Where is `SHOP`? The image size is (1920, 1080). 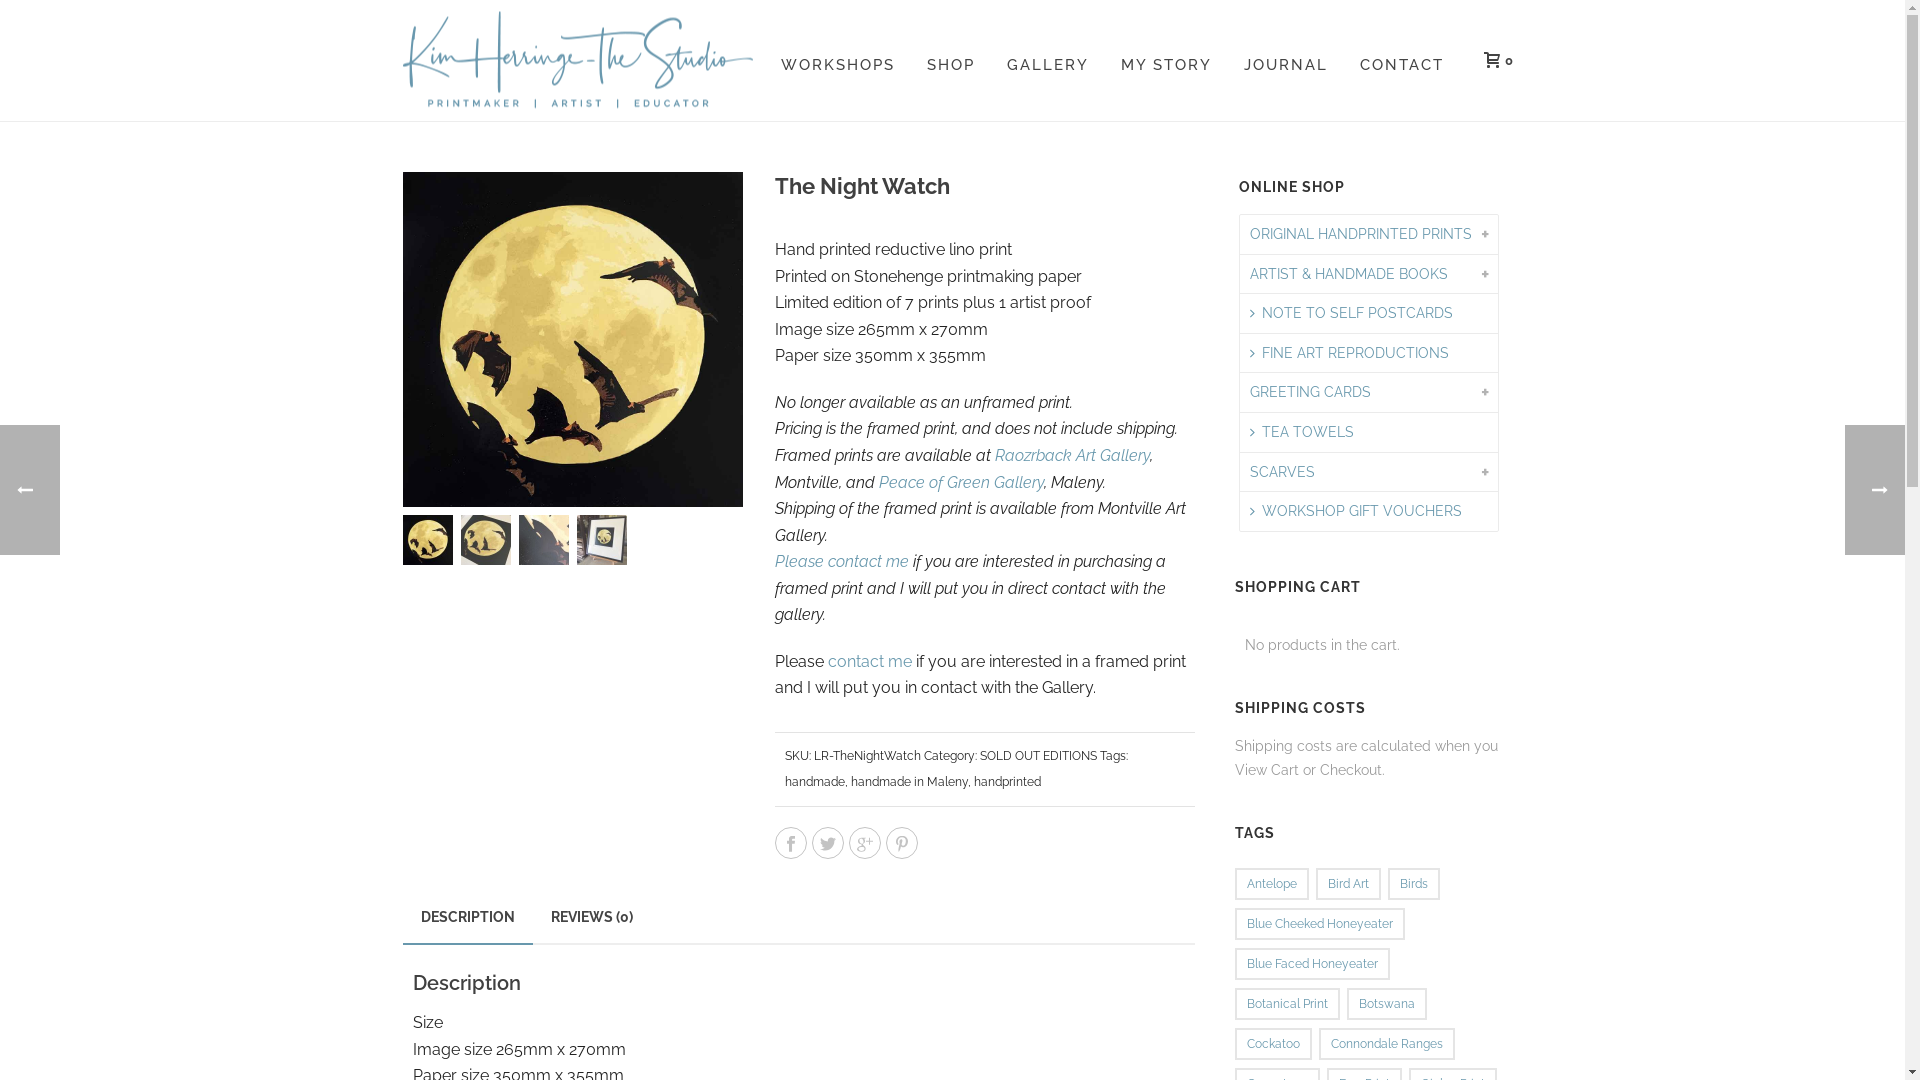 SHOP is located at coordinates (950, 60).